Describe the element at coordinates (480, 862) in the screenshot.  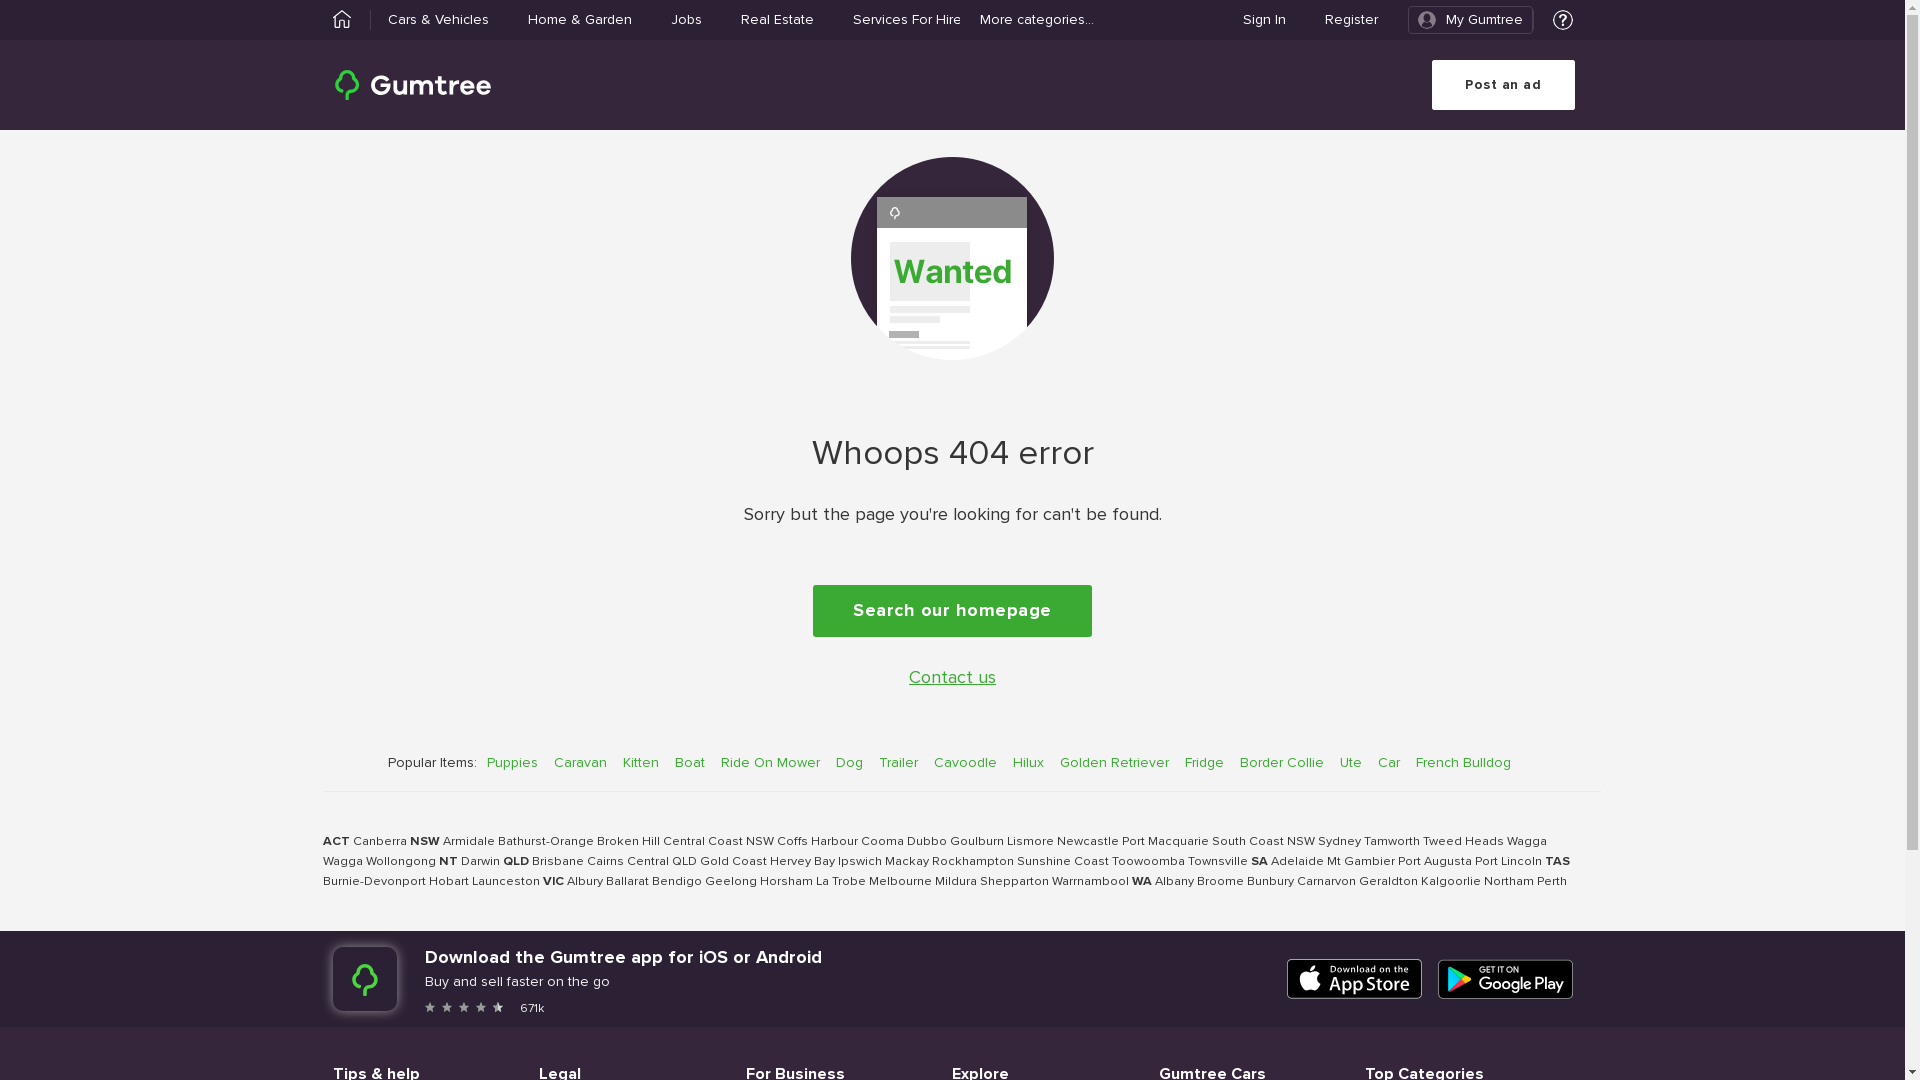
I see `Darwin` at that location.